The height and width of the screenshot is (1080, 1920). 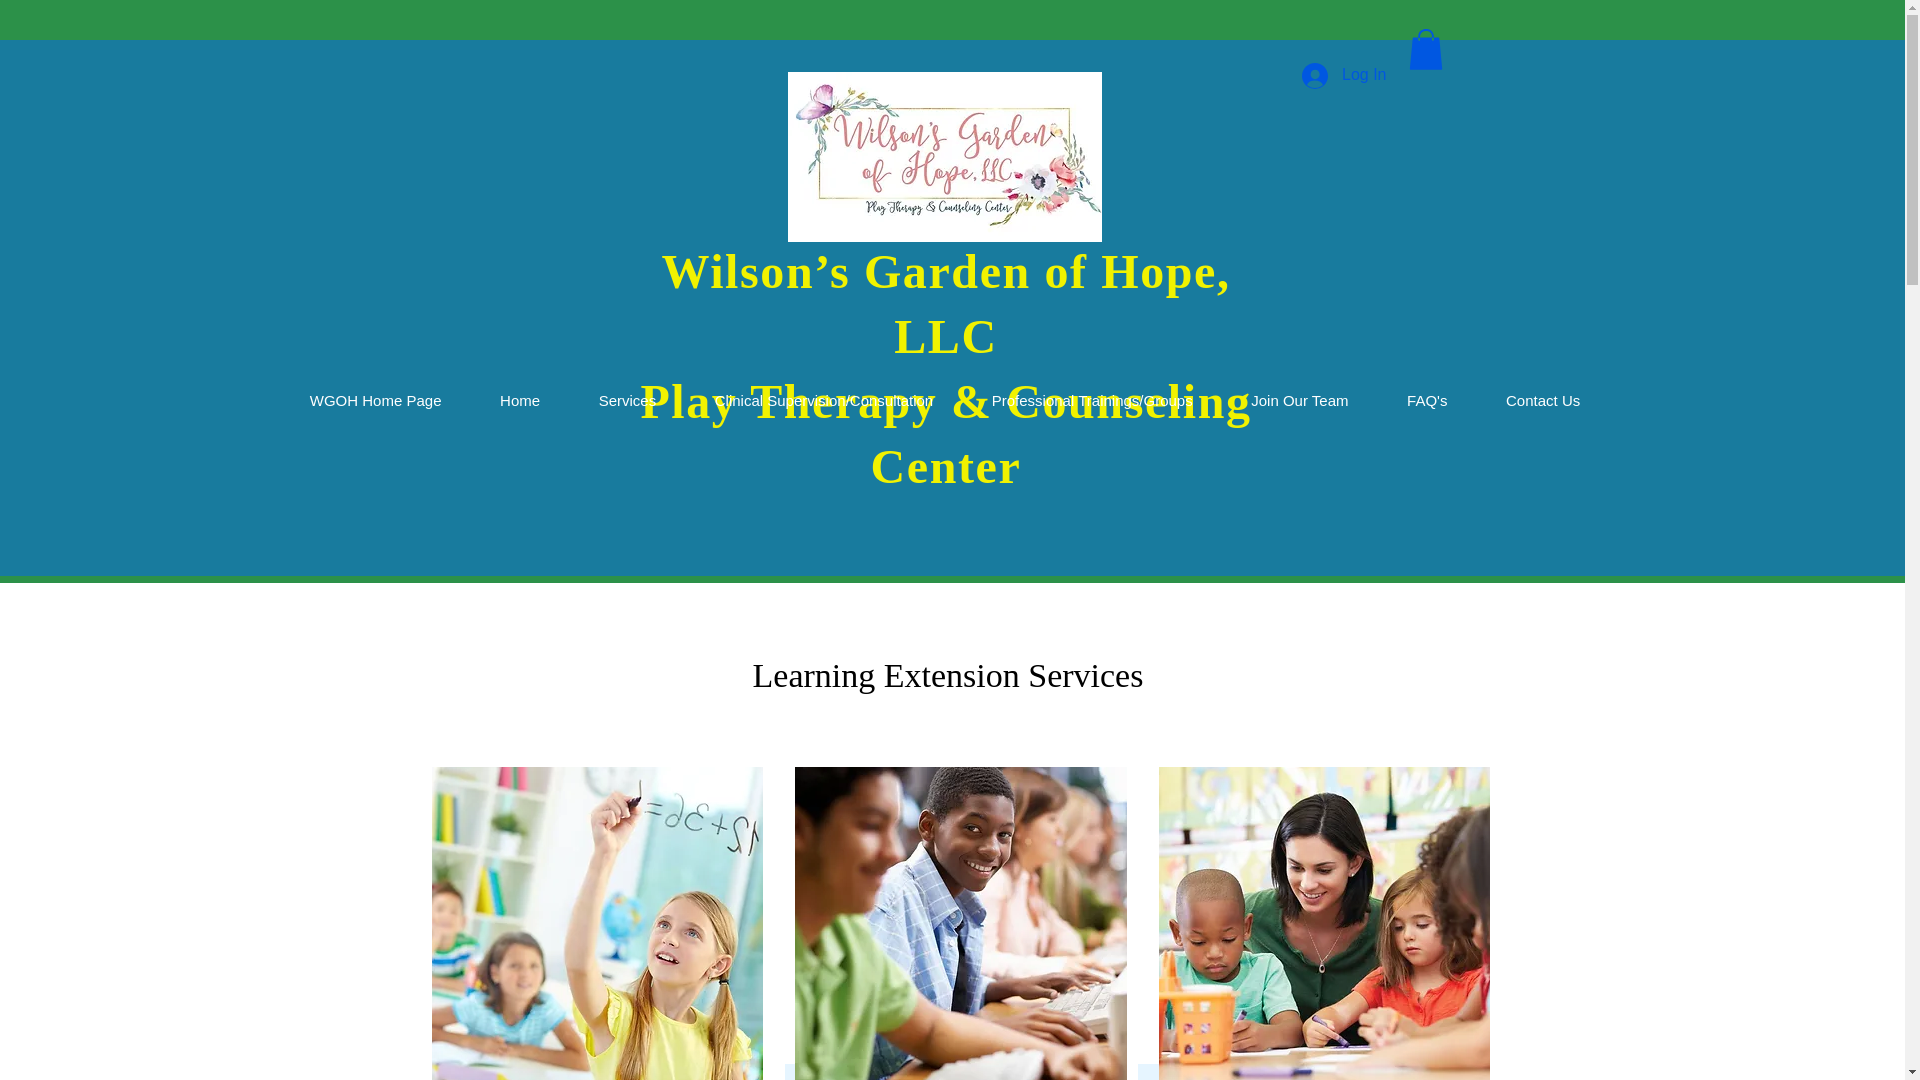 What do you see at coordinates (375, 402) in the screenshot?
I see `WGOH Home Page` at bounding box center [375, 402].